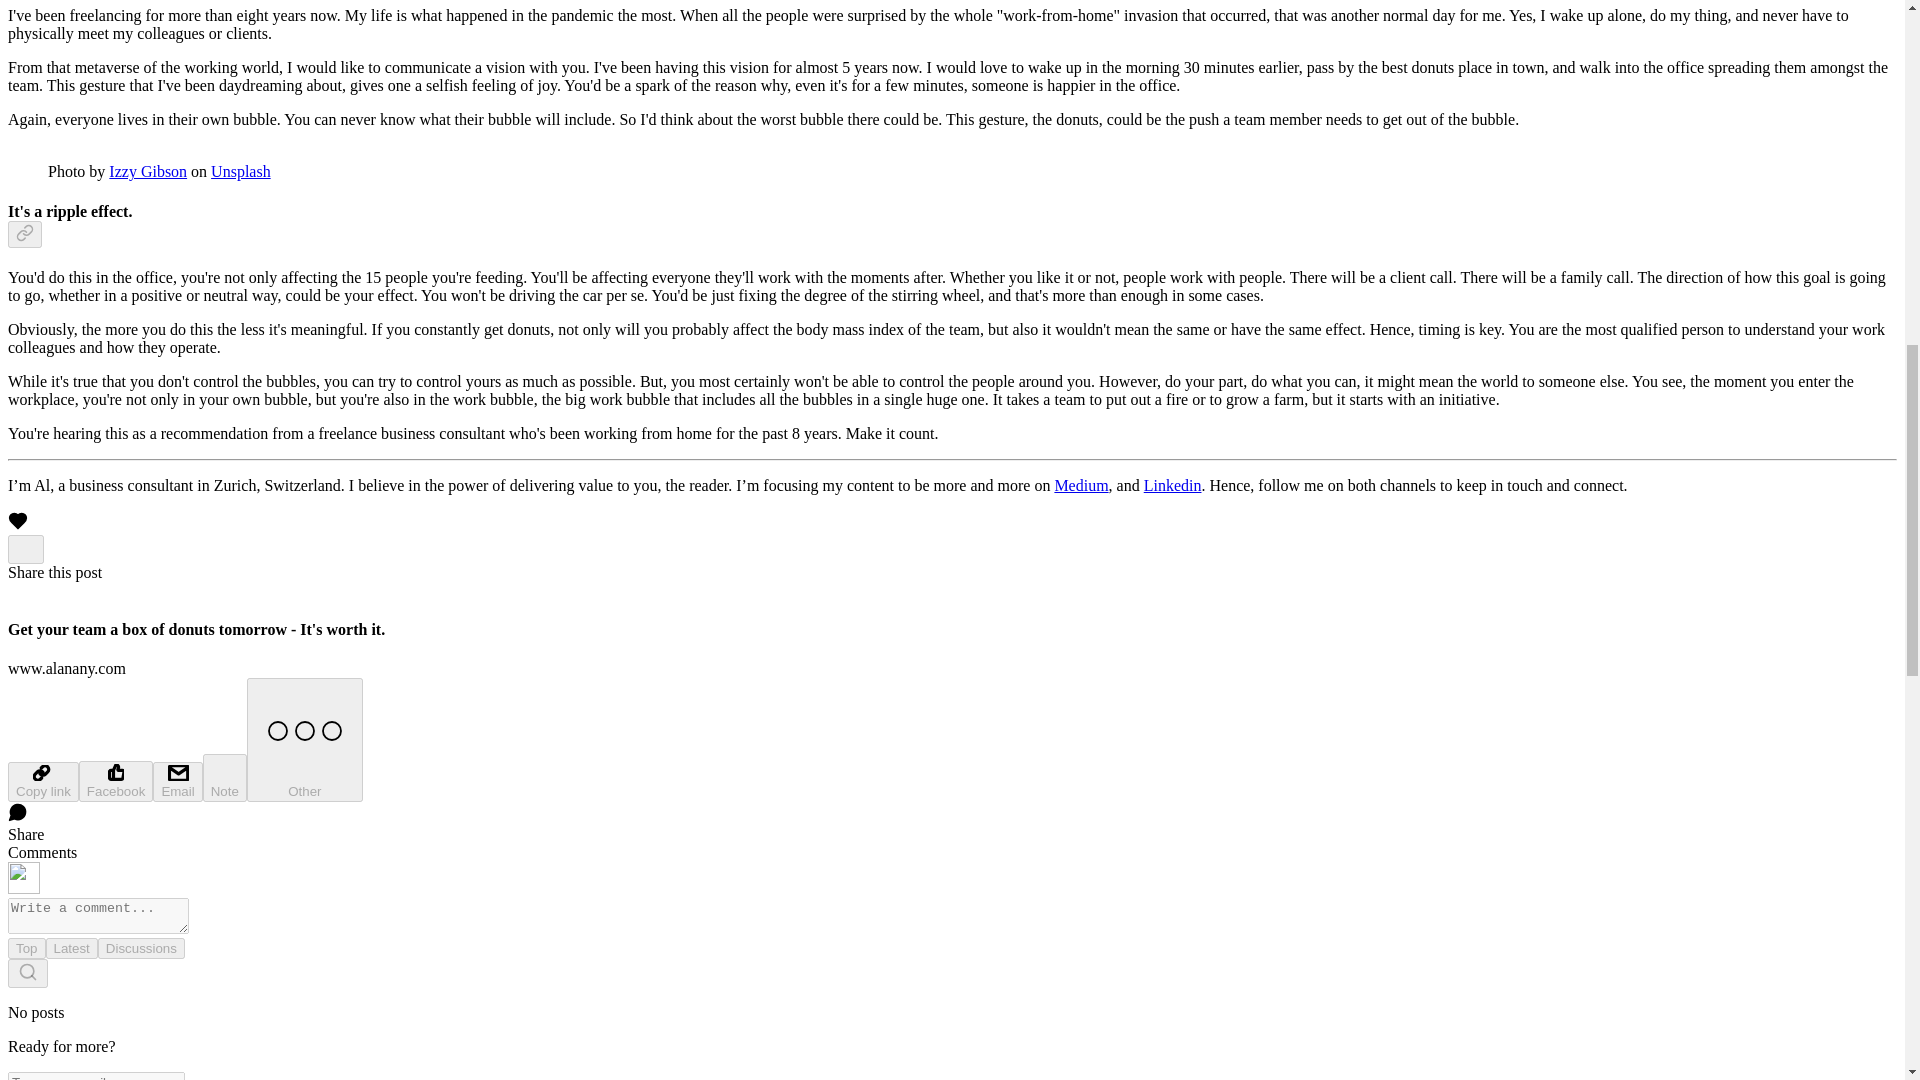 The height and width of the screenshot is (1080, 1920). Describe the element at coordinates (148, 172) in the screenshot. I see `Izzy Gibson` at that location.